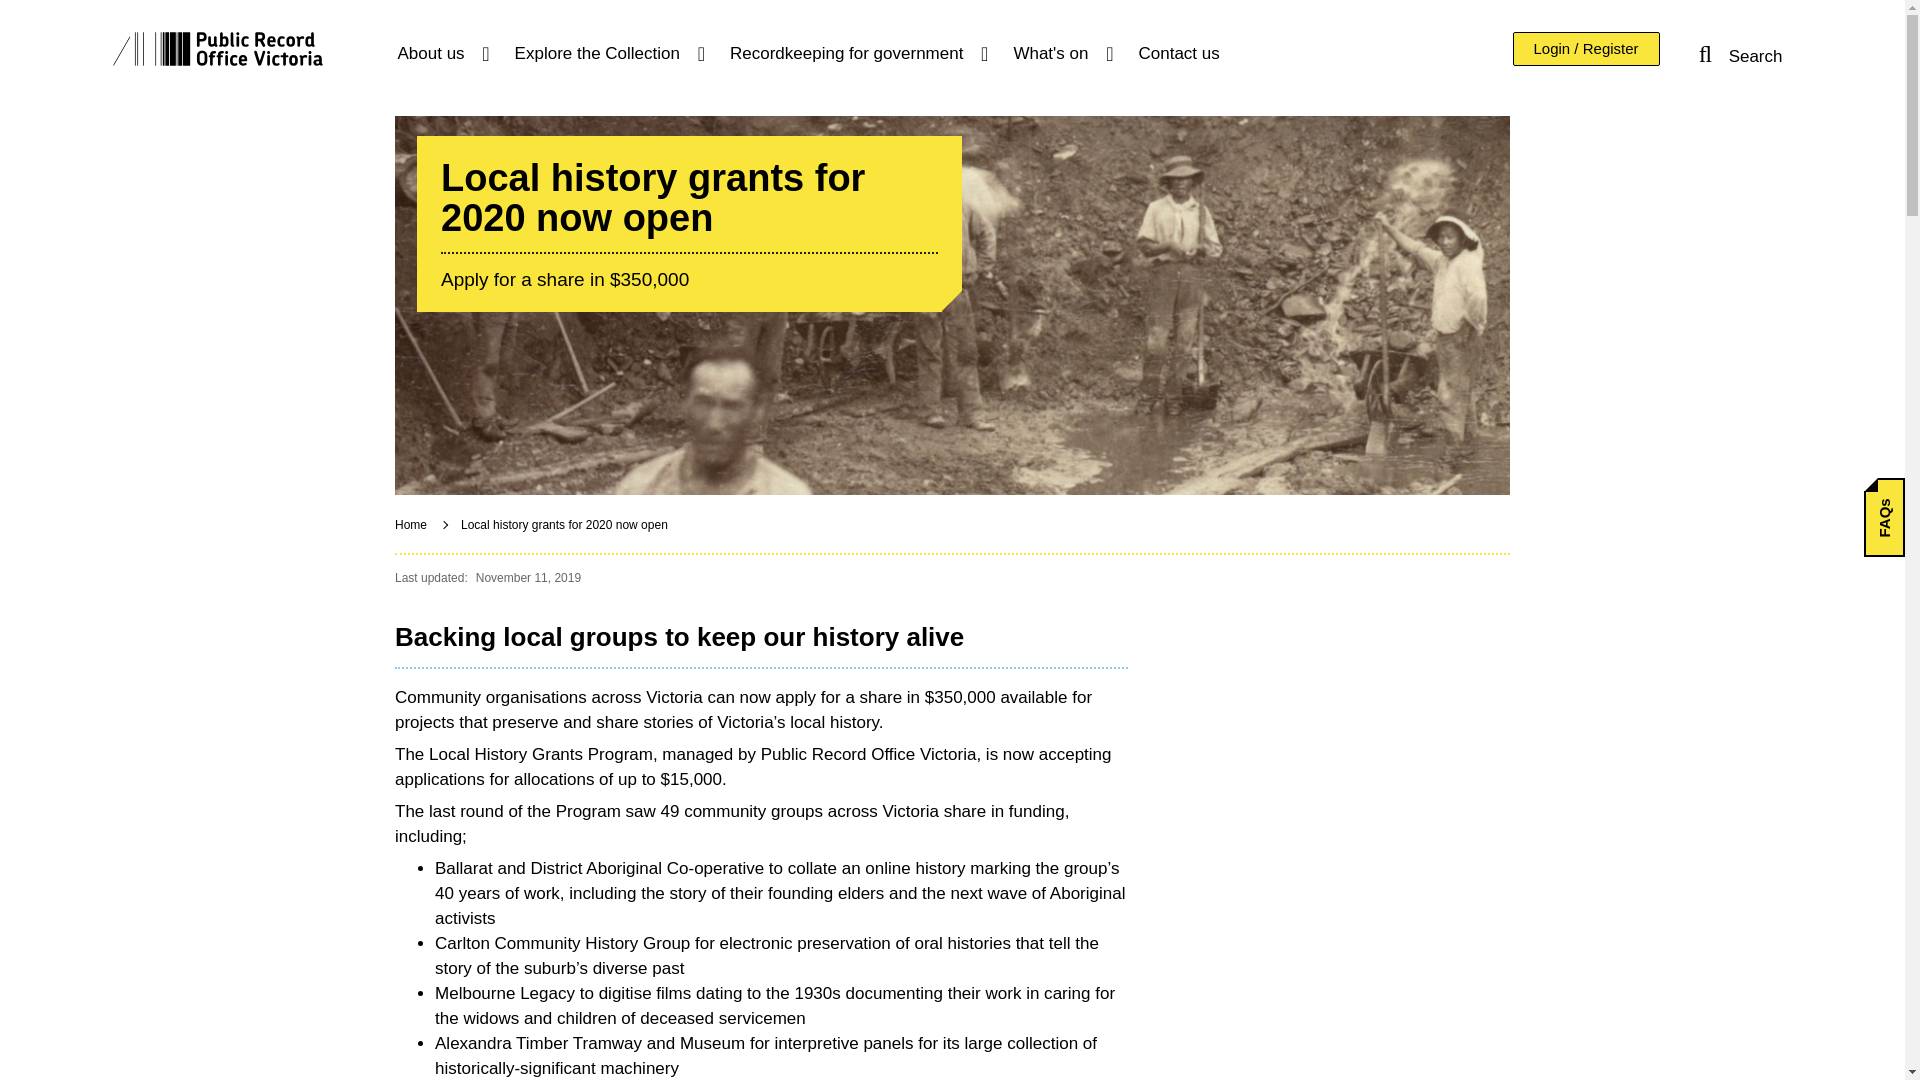 This screenshot has height=1080, width=1920. Describe the element at coordinates (216, 47) in the screenshot. I see `Home` at that location.